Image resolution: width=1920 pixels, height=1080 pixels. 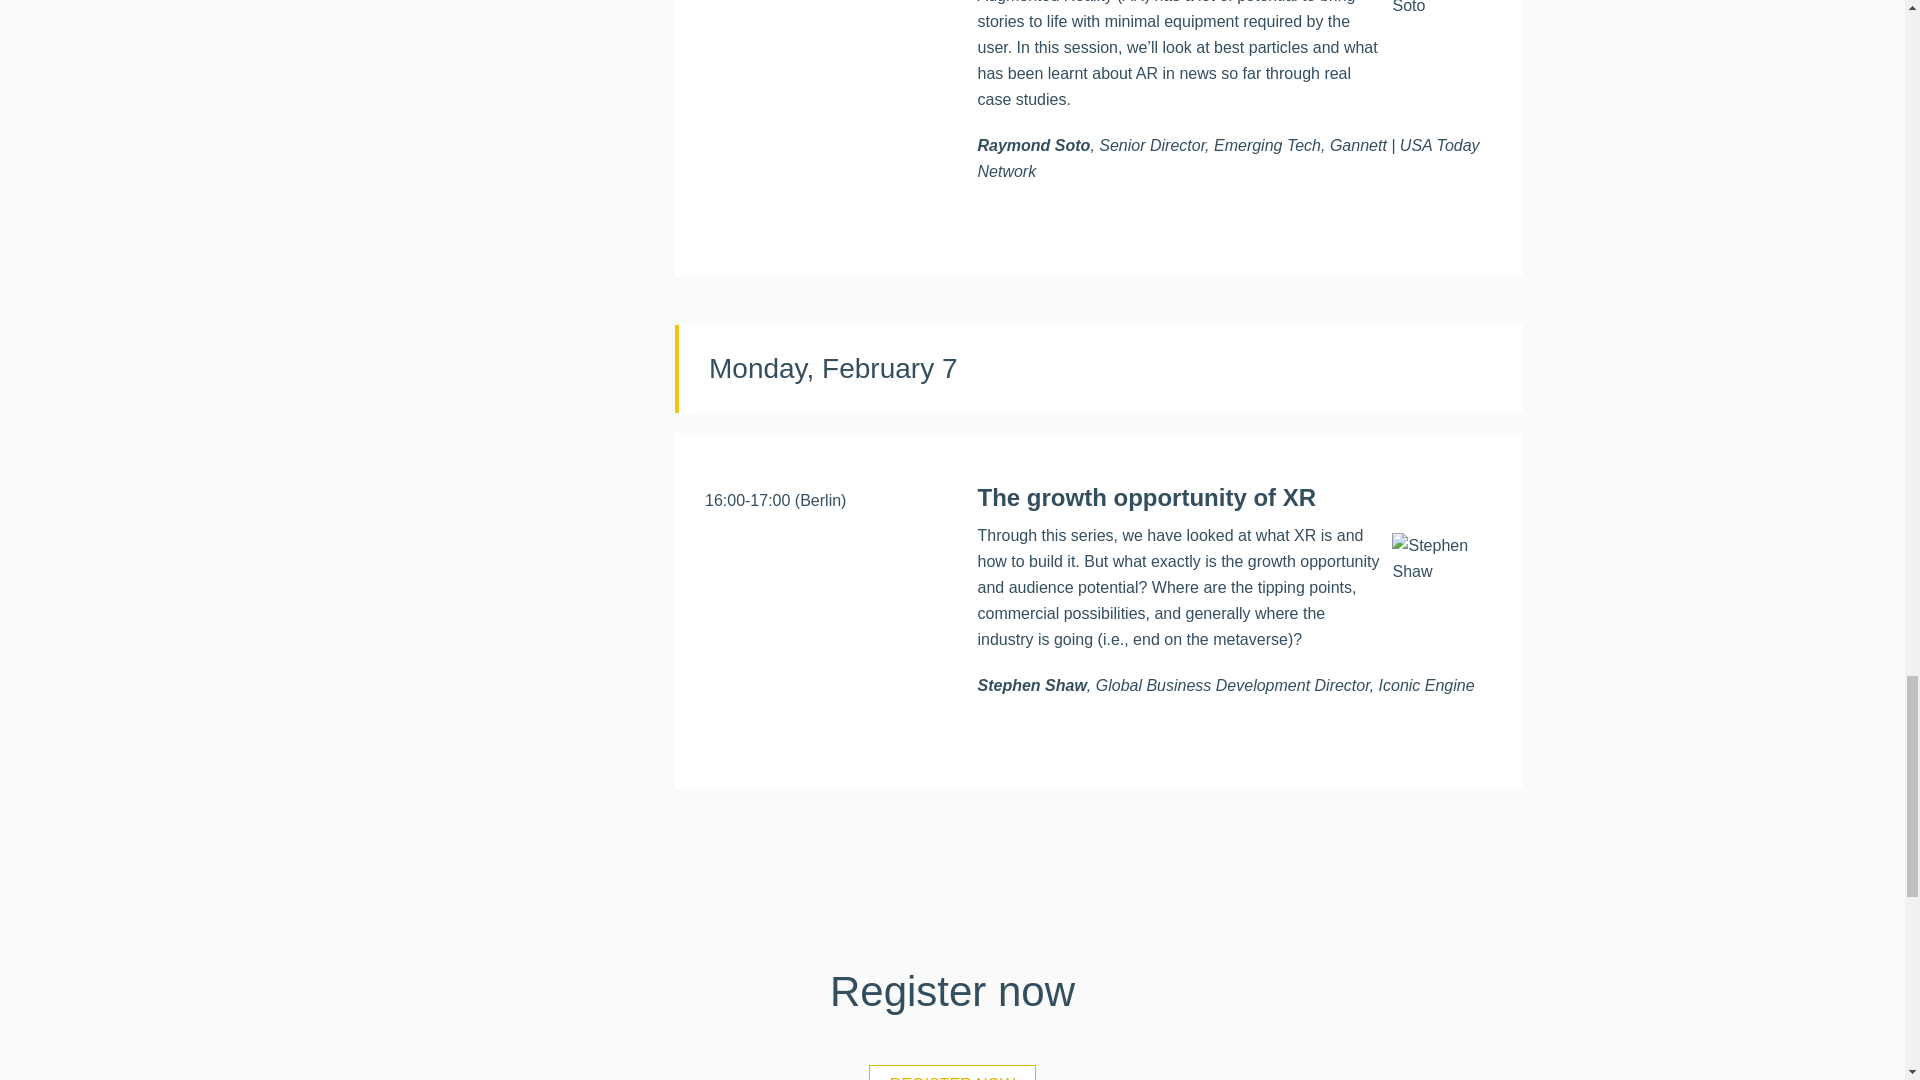 I want to click on REGISTER NOW, so click(x=952, y=1072).